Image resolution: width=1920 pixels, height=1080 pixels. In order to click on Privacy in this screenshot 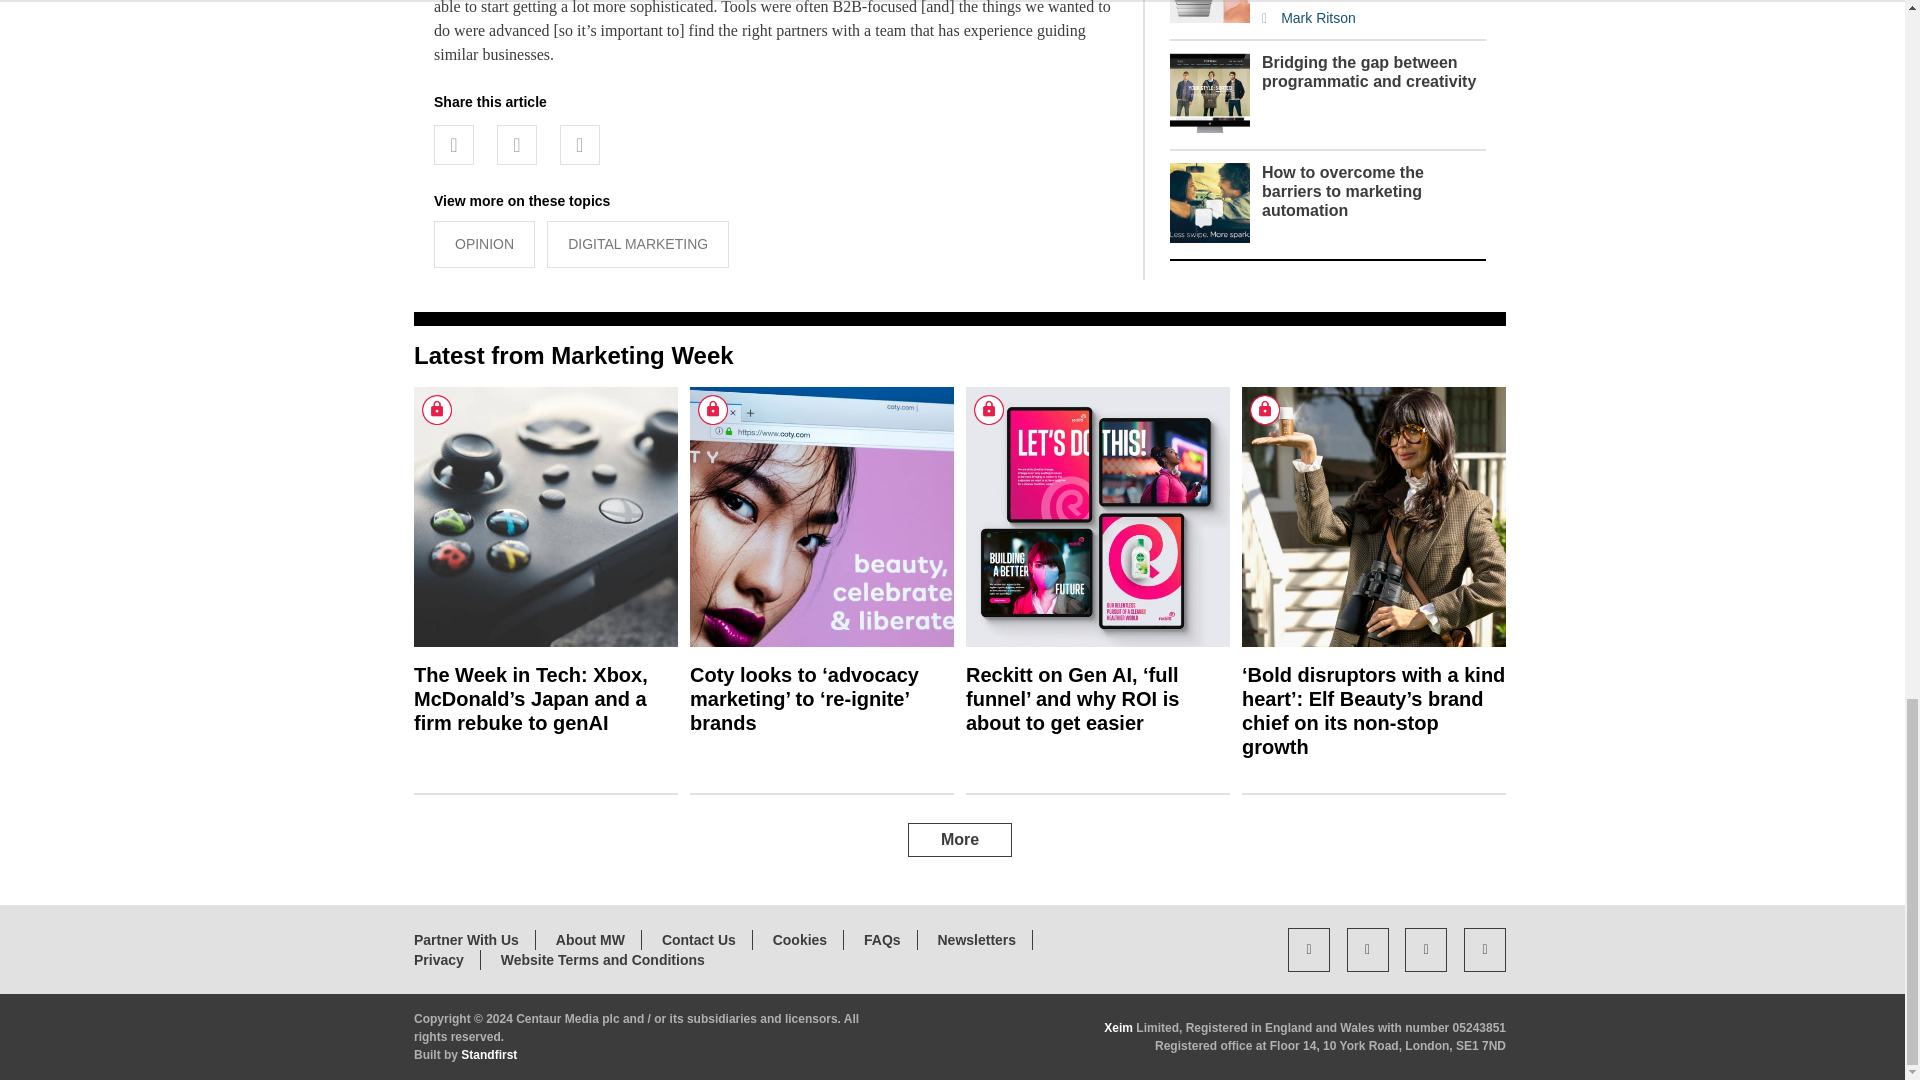, I will do `click(439, 959)`.